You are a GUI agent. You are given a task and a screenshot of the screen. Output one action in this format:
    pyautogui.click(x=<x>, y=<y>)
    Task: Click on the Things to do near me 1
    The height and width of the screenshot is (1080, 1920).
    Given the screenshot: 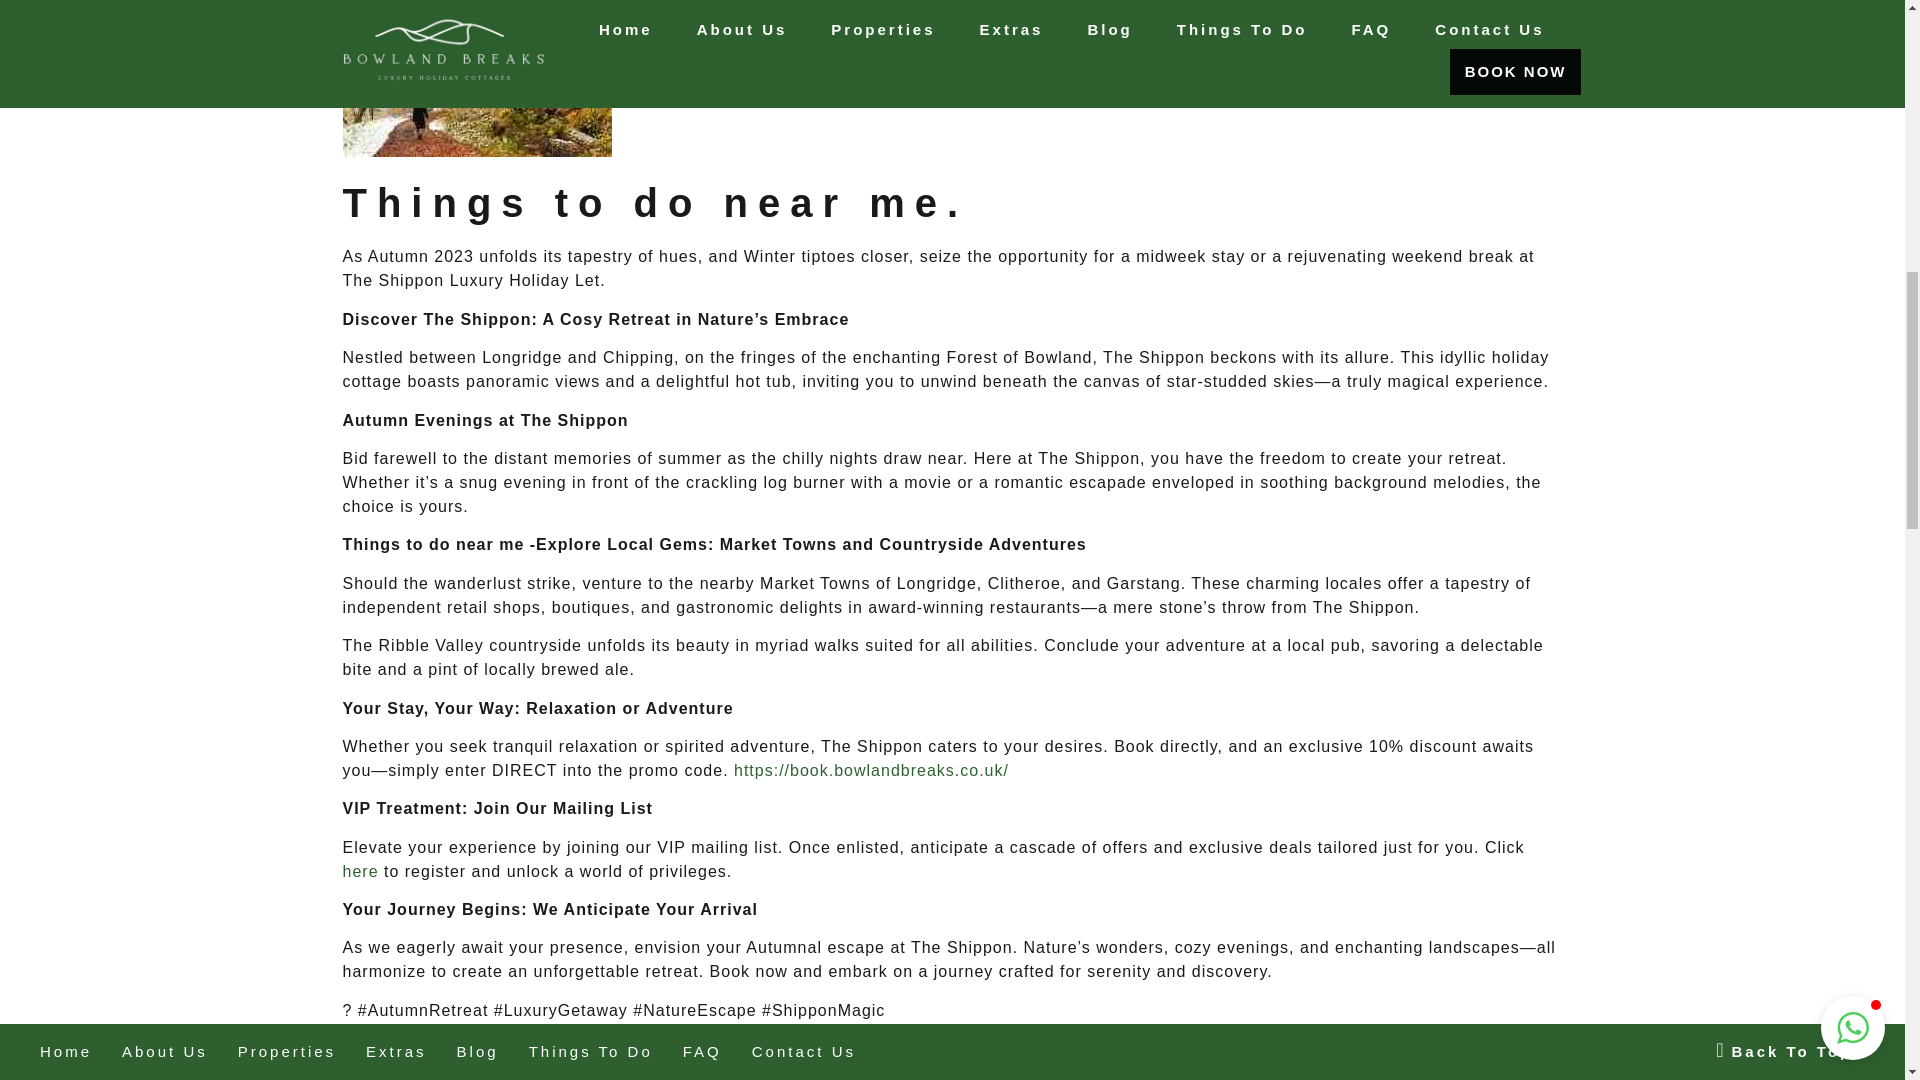 What is the action you would take?
    pyautogui.click(x=476, y=78)
    